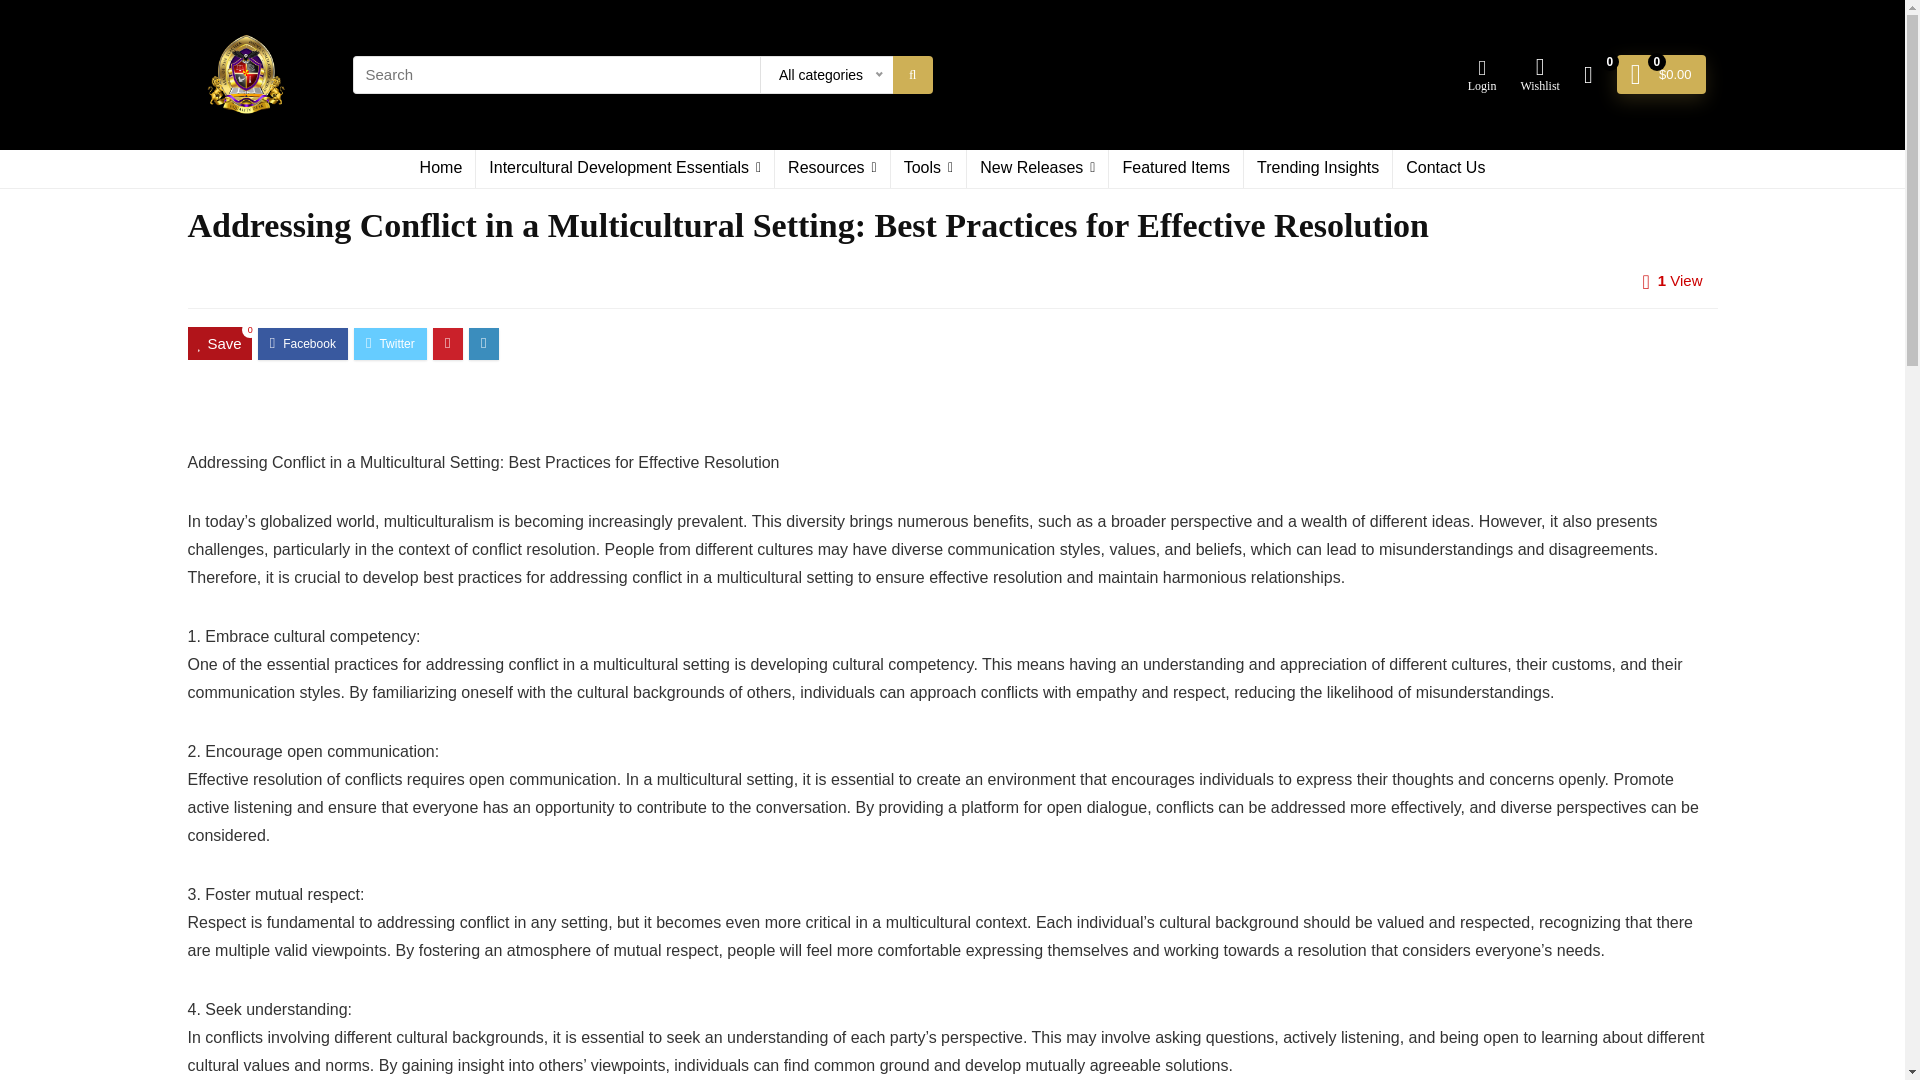  I want to click on Tools, so click(928, 168).